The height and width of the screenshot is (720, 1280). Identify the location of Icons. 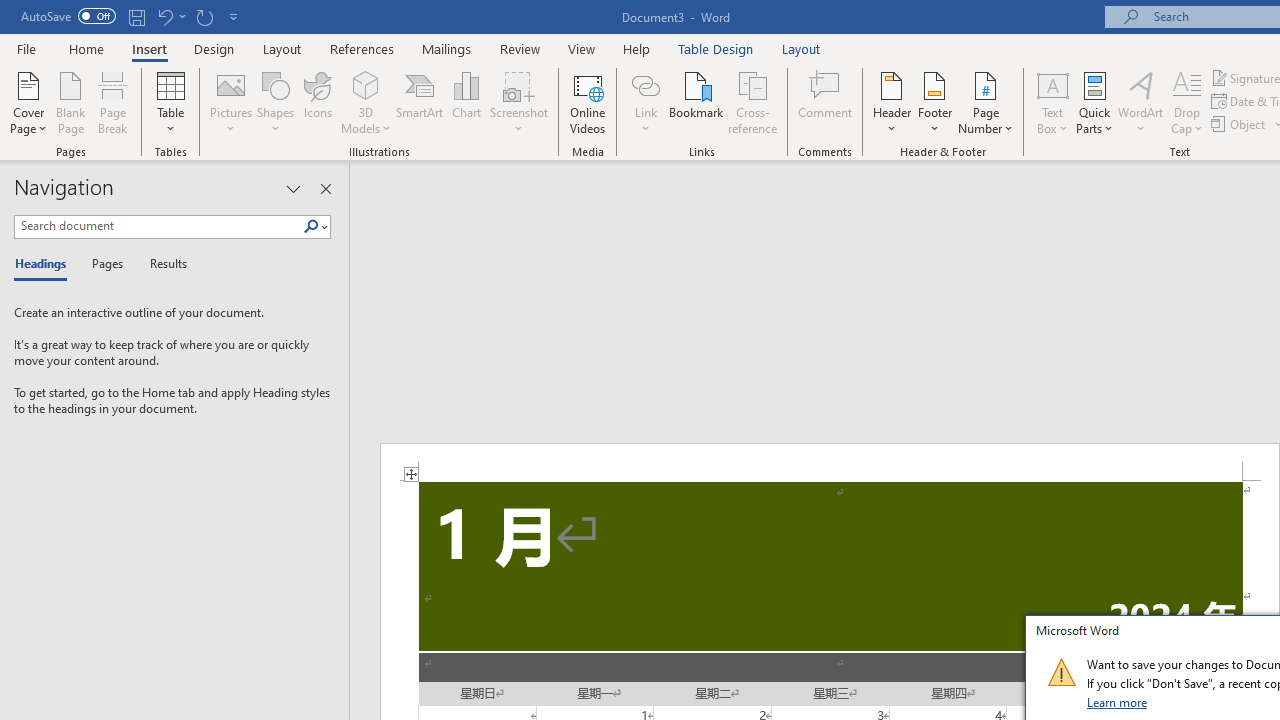
(318, 102).